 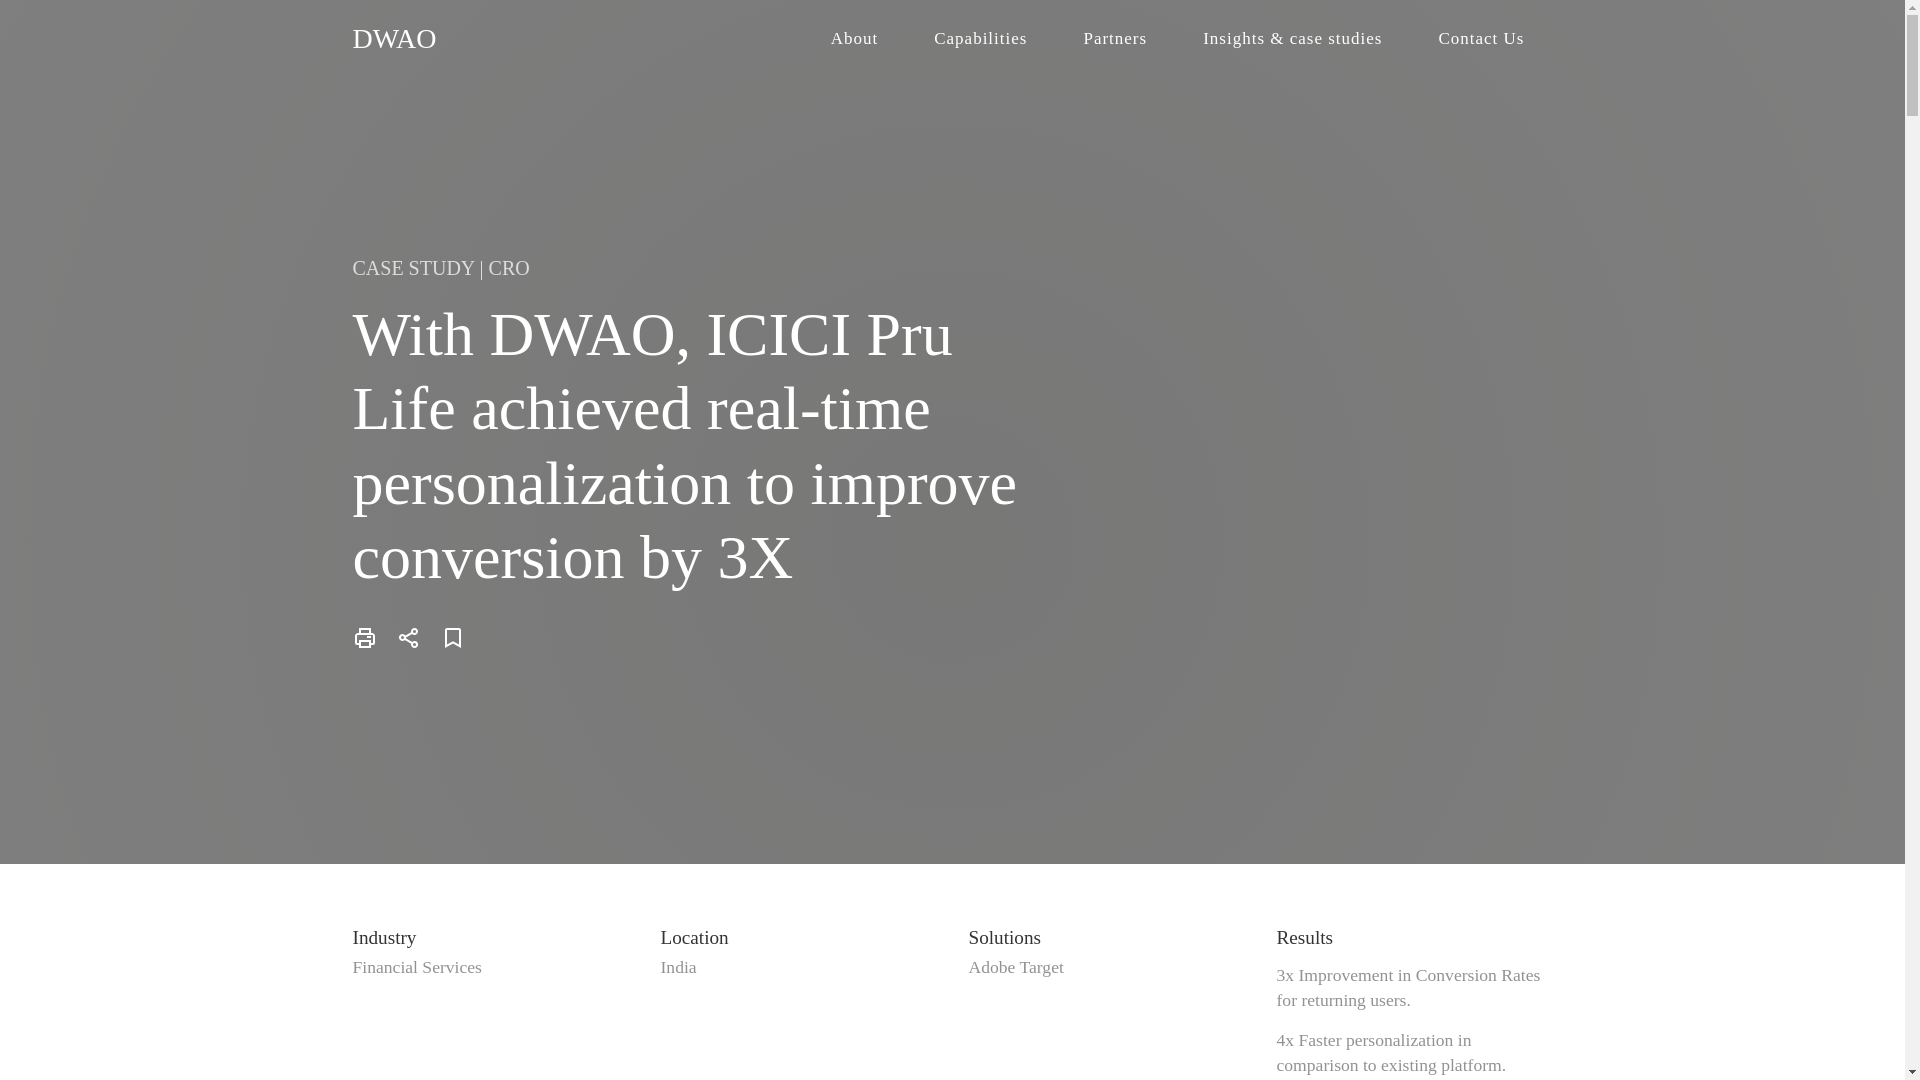 I want to click on About, so click(x=854, y=38).